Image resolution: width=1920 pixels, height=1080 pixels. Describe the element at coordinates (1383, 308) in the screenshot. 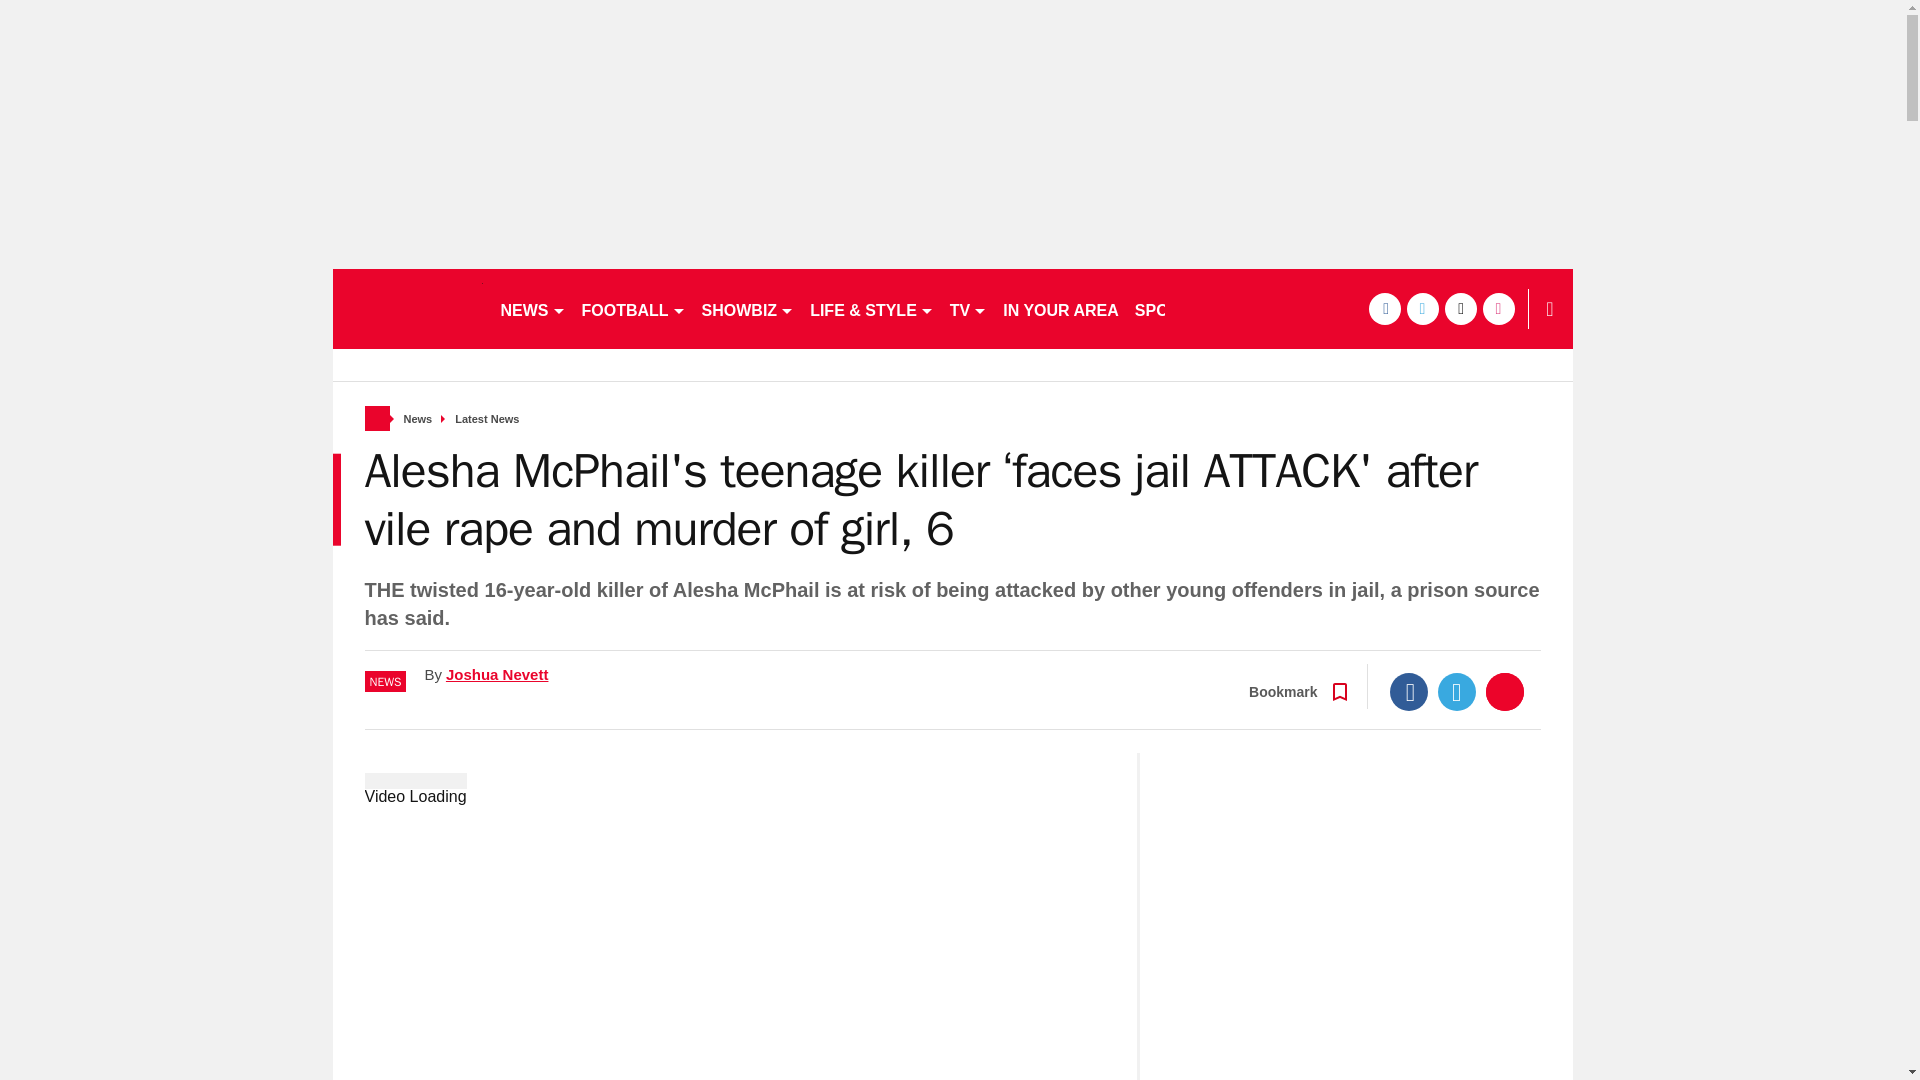

I see `facebook` at that location.